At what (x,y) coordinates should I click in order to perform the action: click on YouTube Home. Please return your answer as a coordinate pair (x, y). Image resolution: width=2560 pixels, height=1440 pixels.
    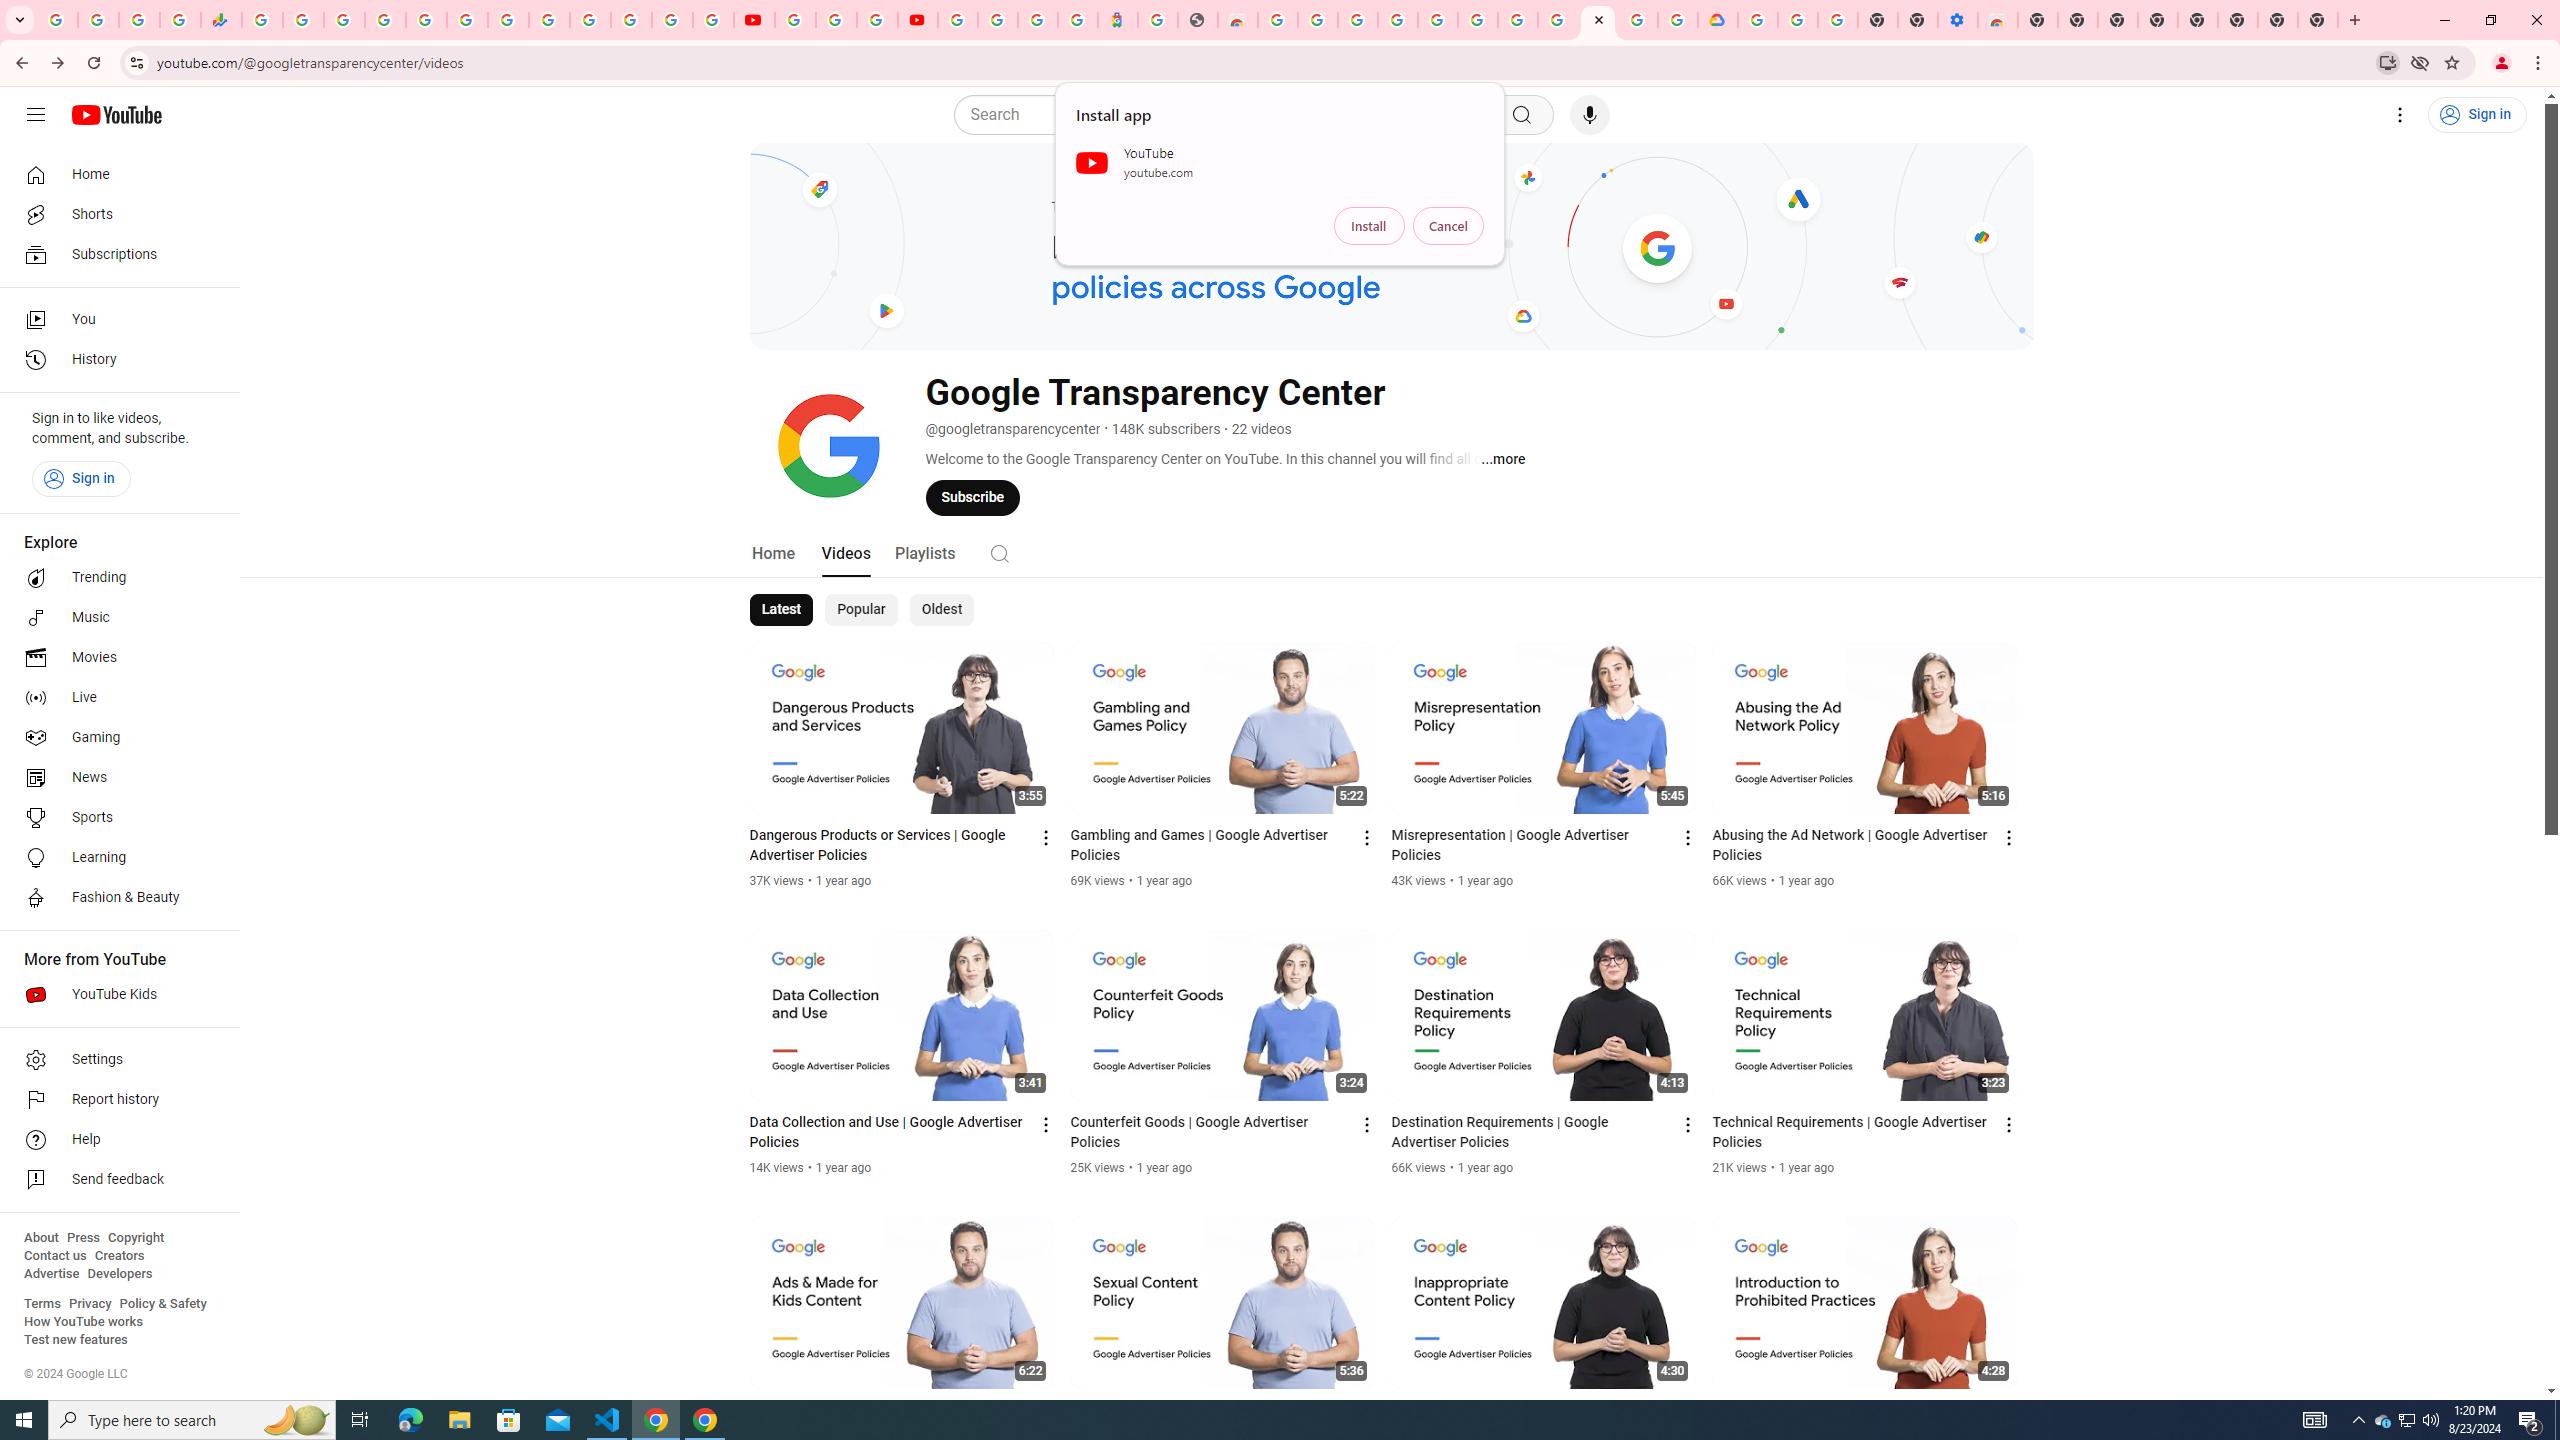
    Looking at the image, I should click on (116, 114).